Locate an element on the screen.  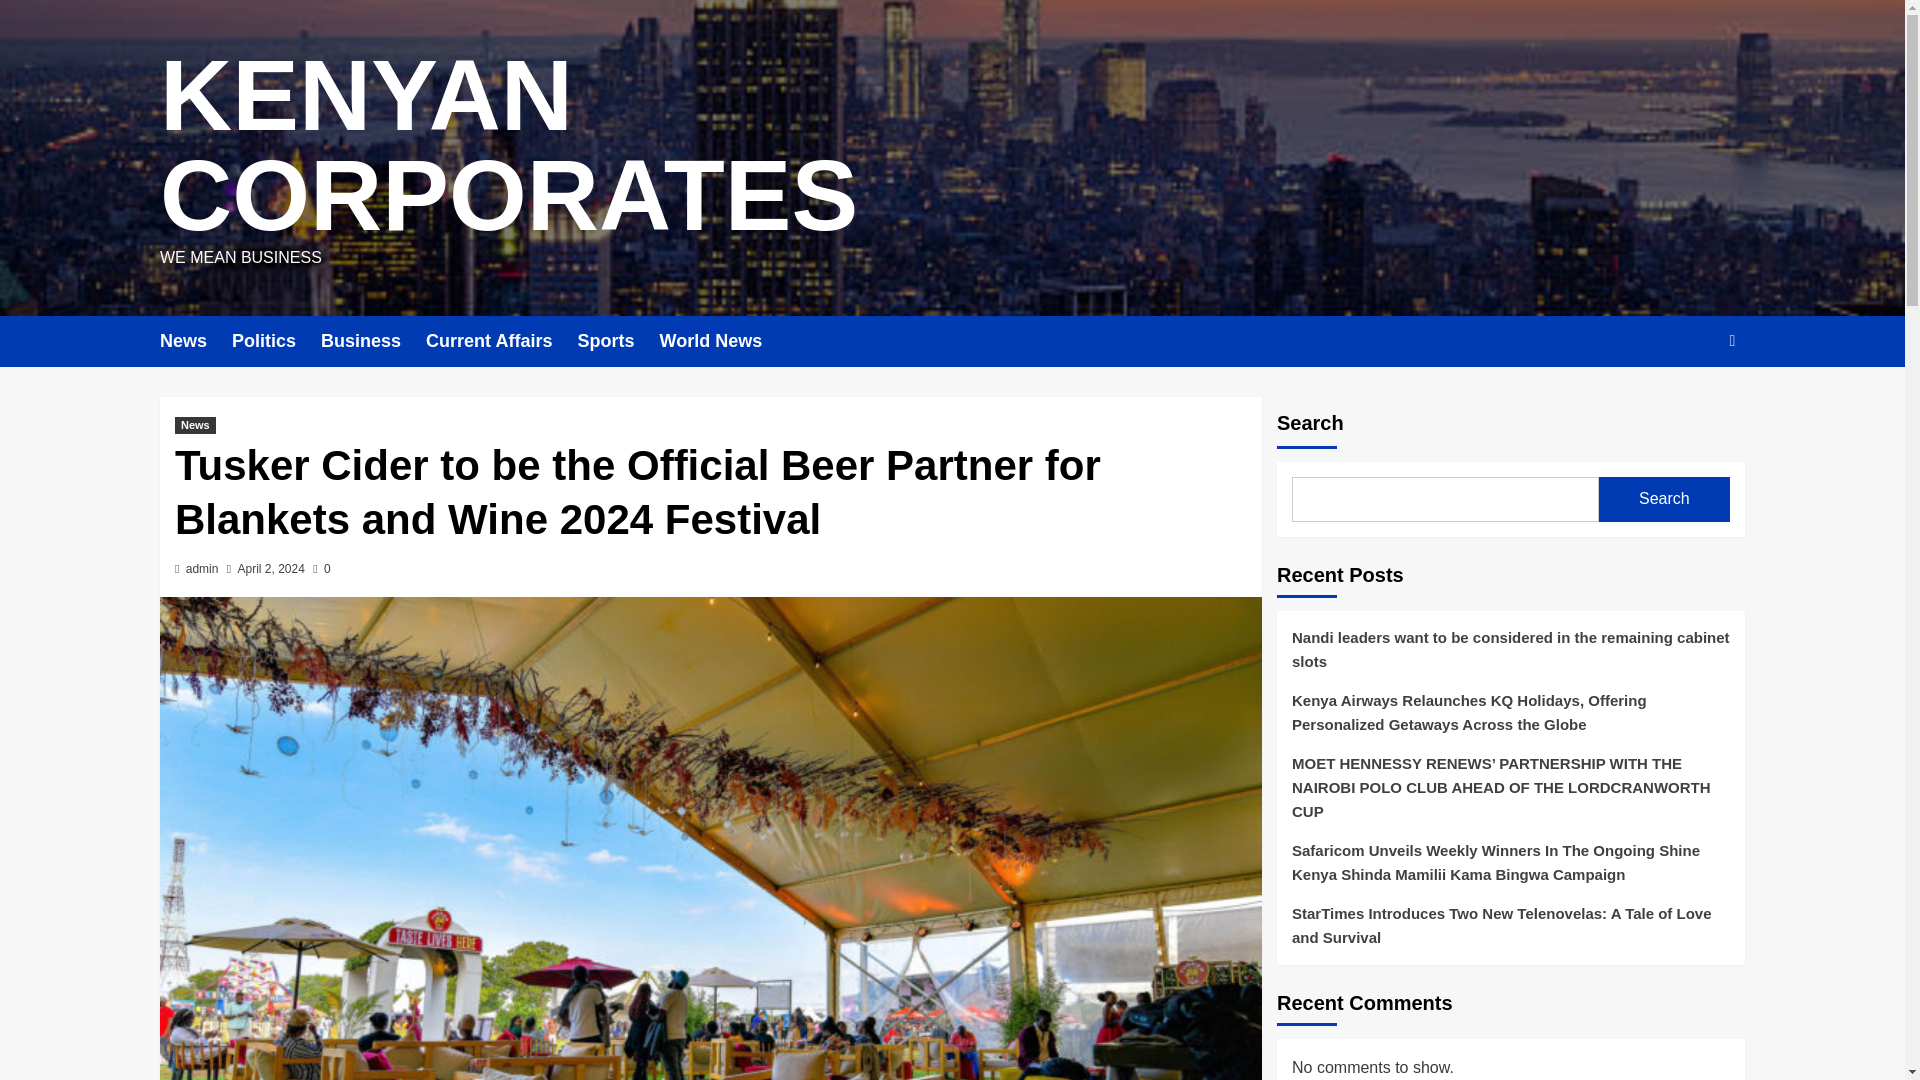
KENYAN CORPORATES is located at coordinates (508, 144).